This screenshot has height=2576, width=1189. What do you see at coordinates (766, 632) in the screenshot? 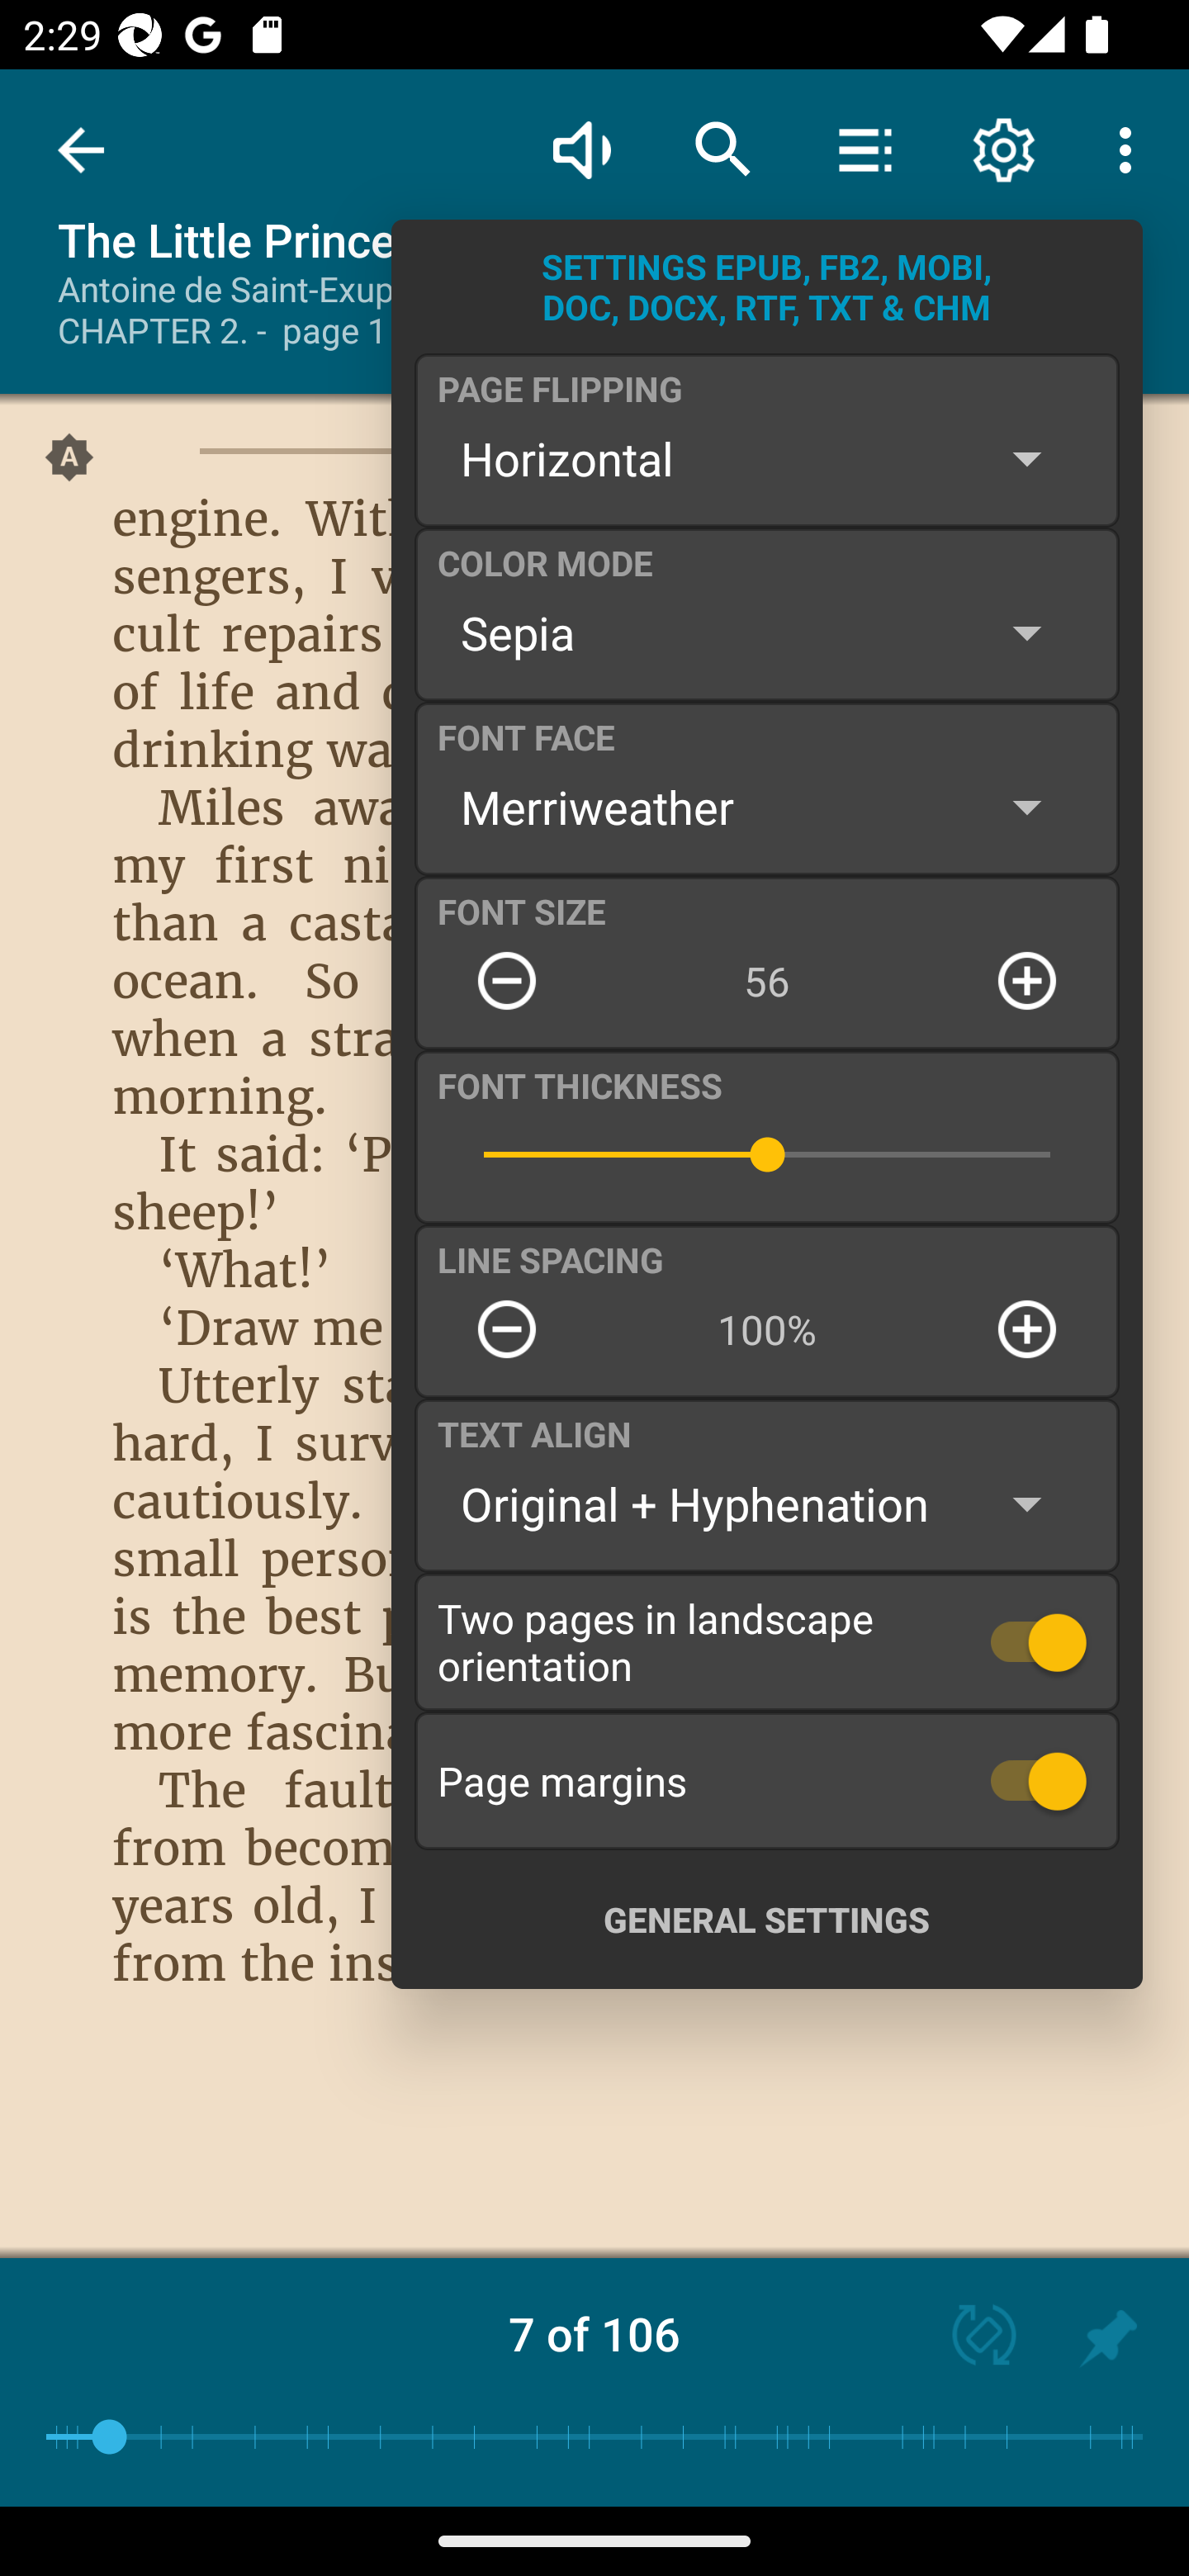
I see `Sepia` at bounding box center [766, 632].